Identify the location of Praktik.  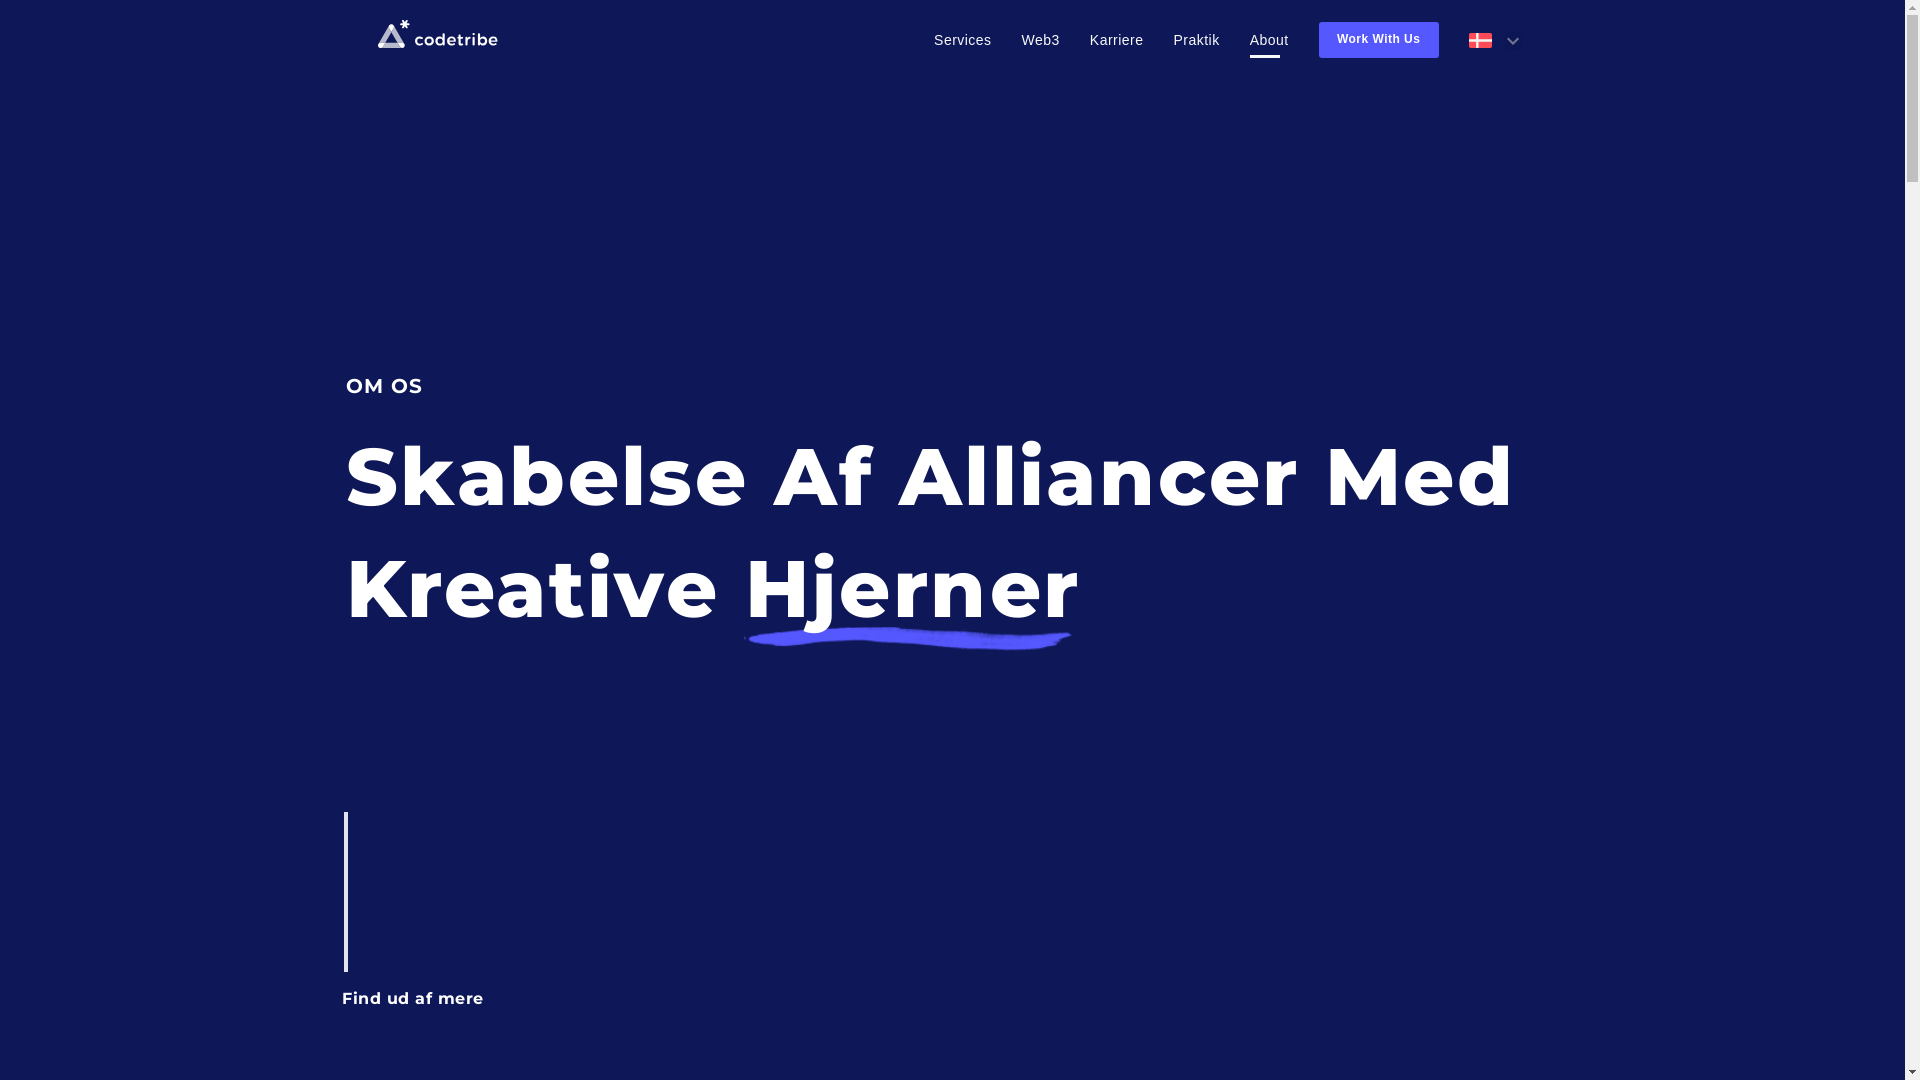
(1197, 40).